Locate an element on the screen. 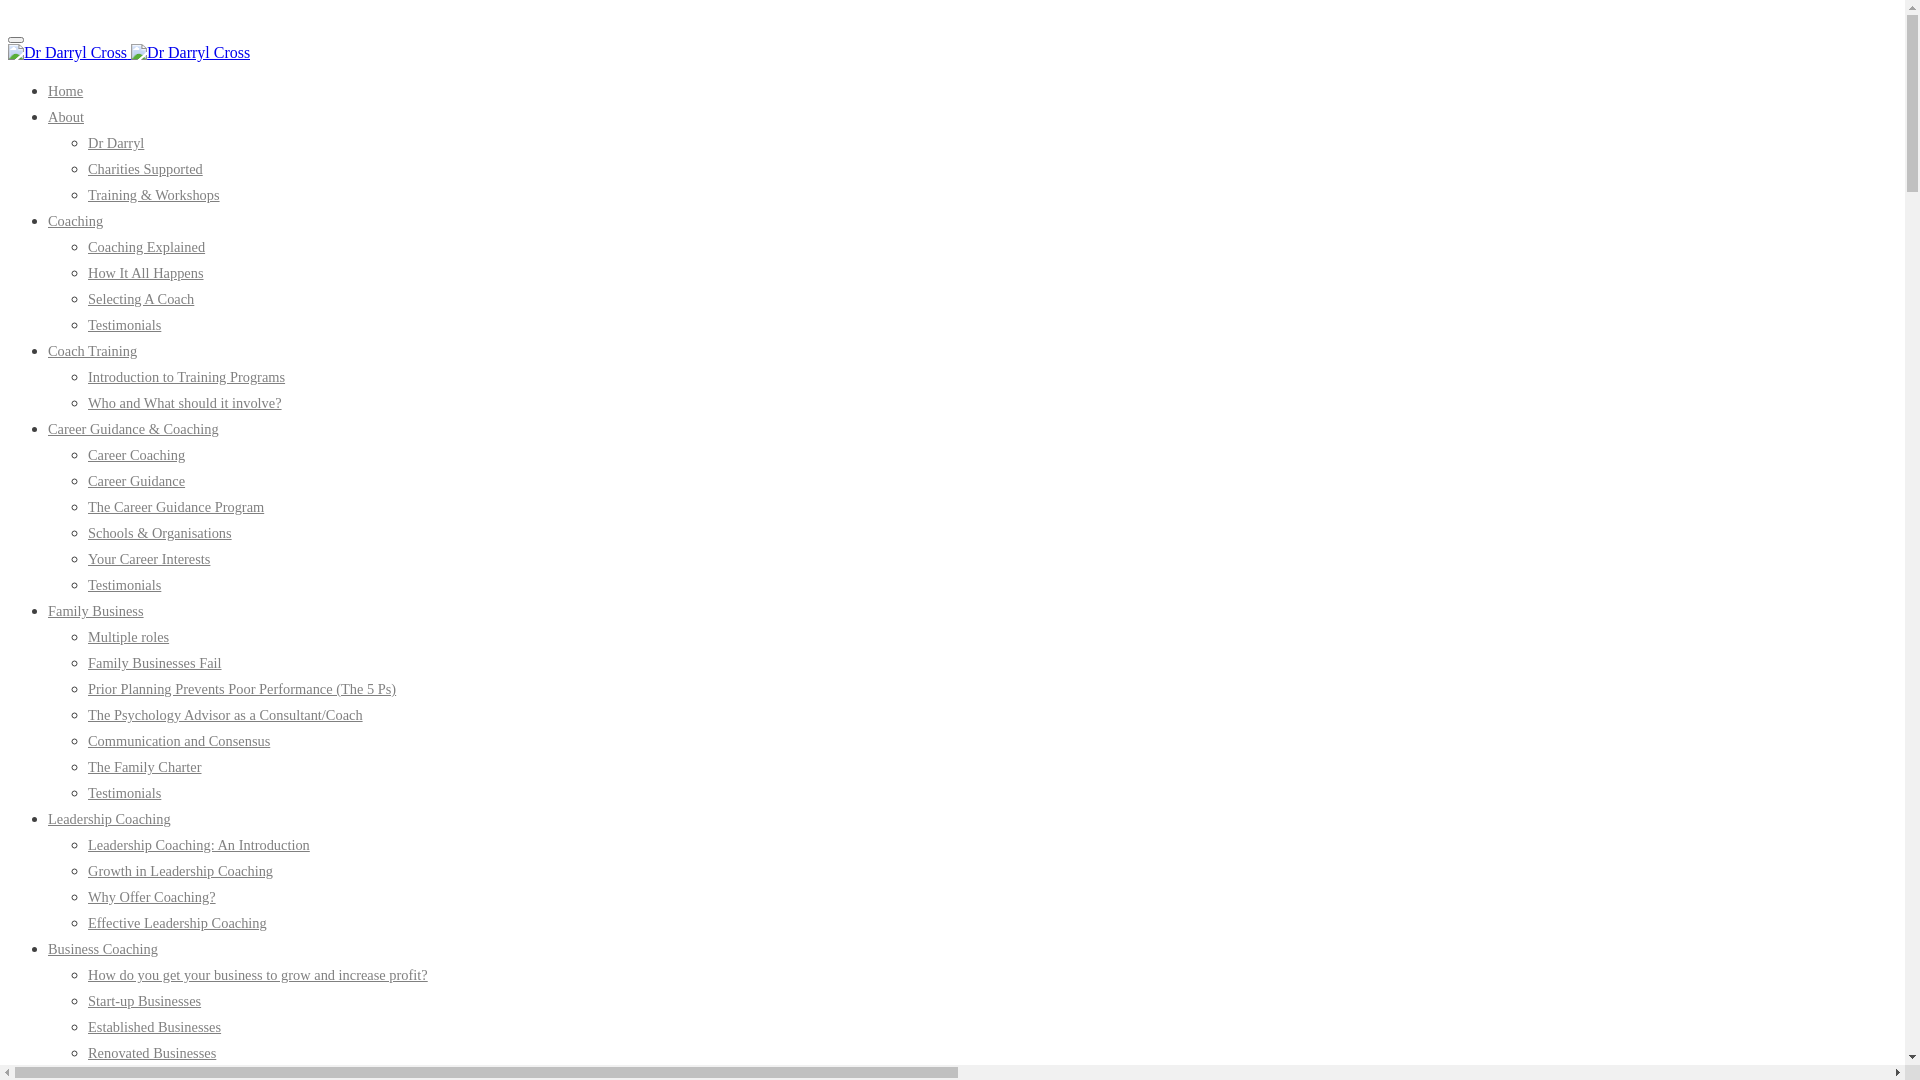 This screenshot has height=1080, width=1920. Start-up Businesses is located at coordinates (144, 1001).